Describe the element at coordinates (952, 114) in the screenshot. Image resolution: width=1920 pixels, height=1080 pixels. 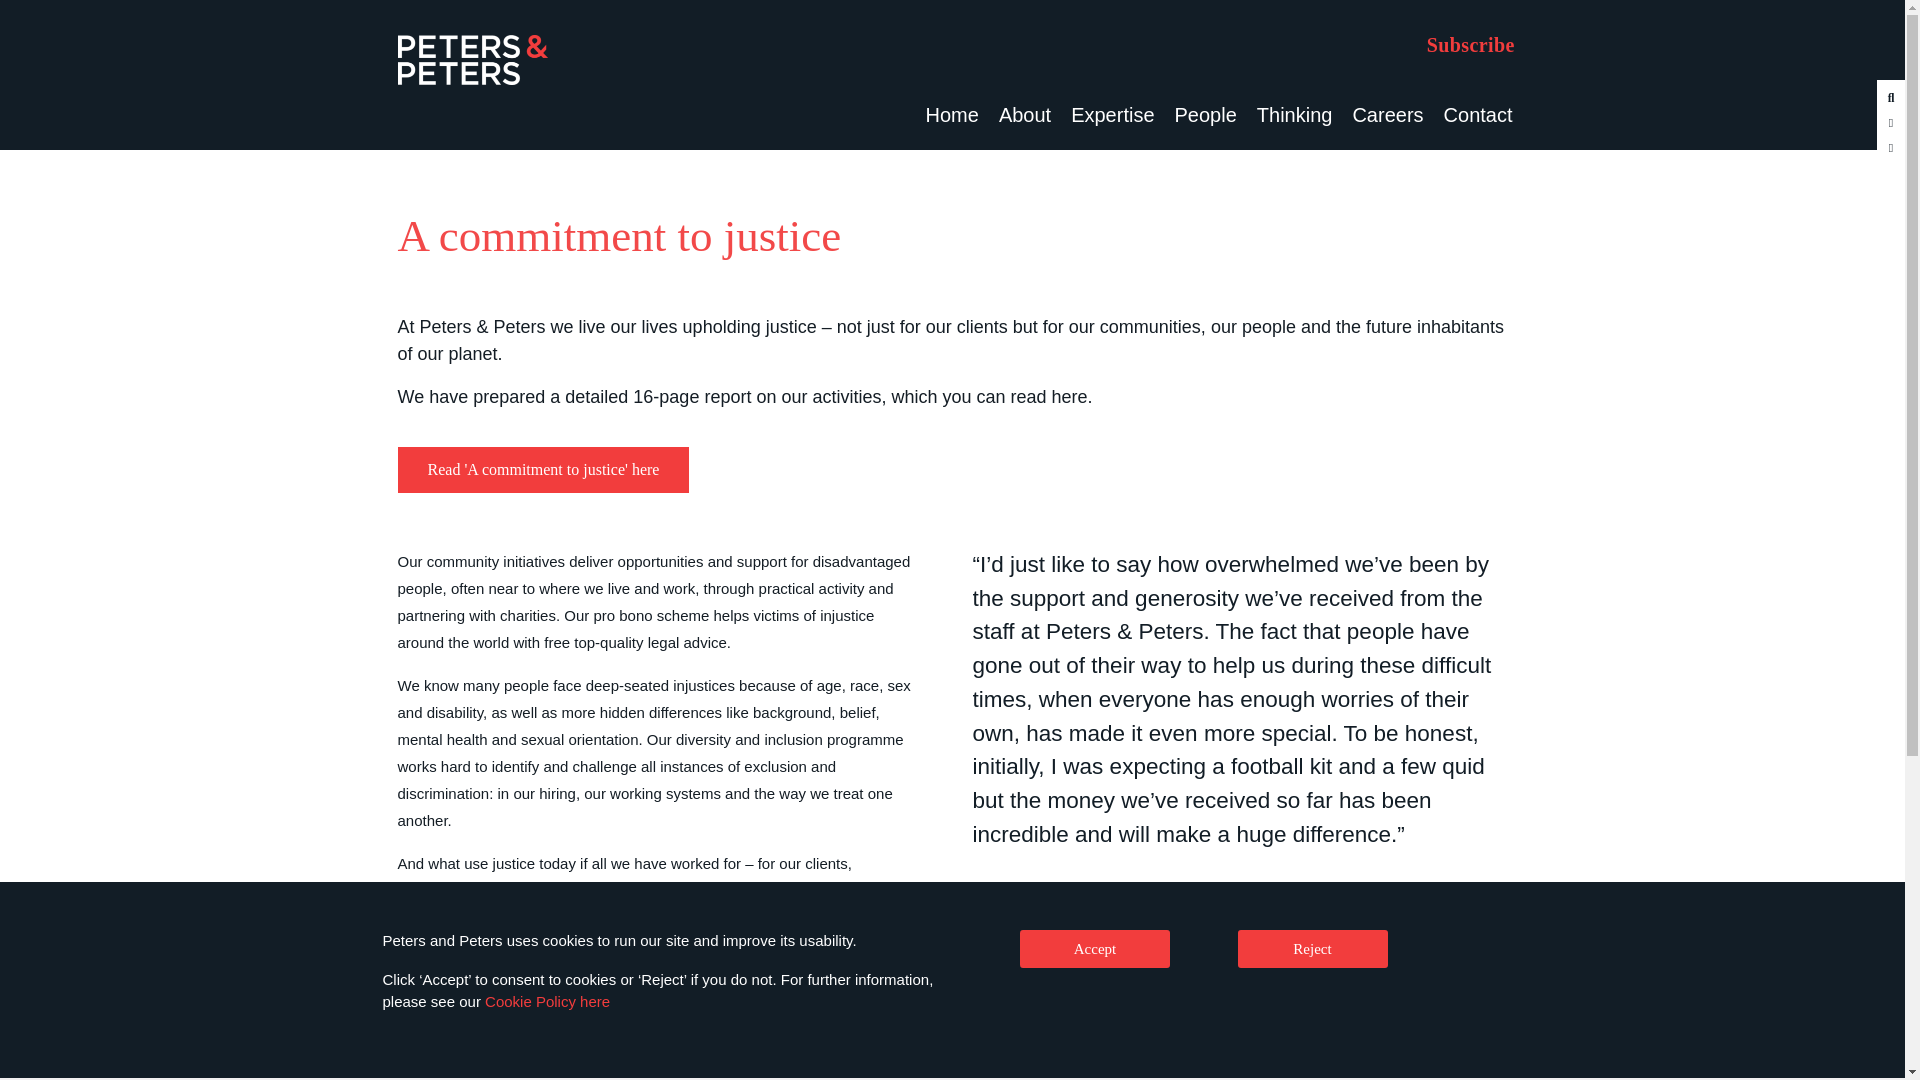
I see `Home` at that location.